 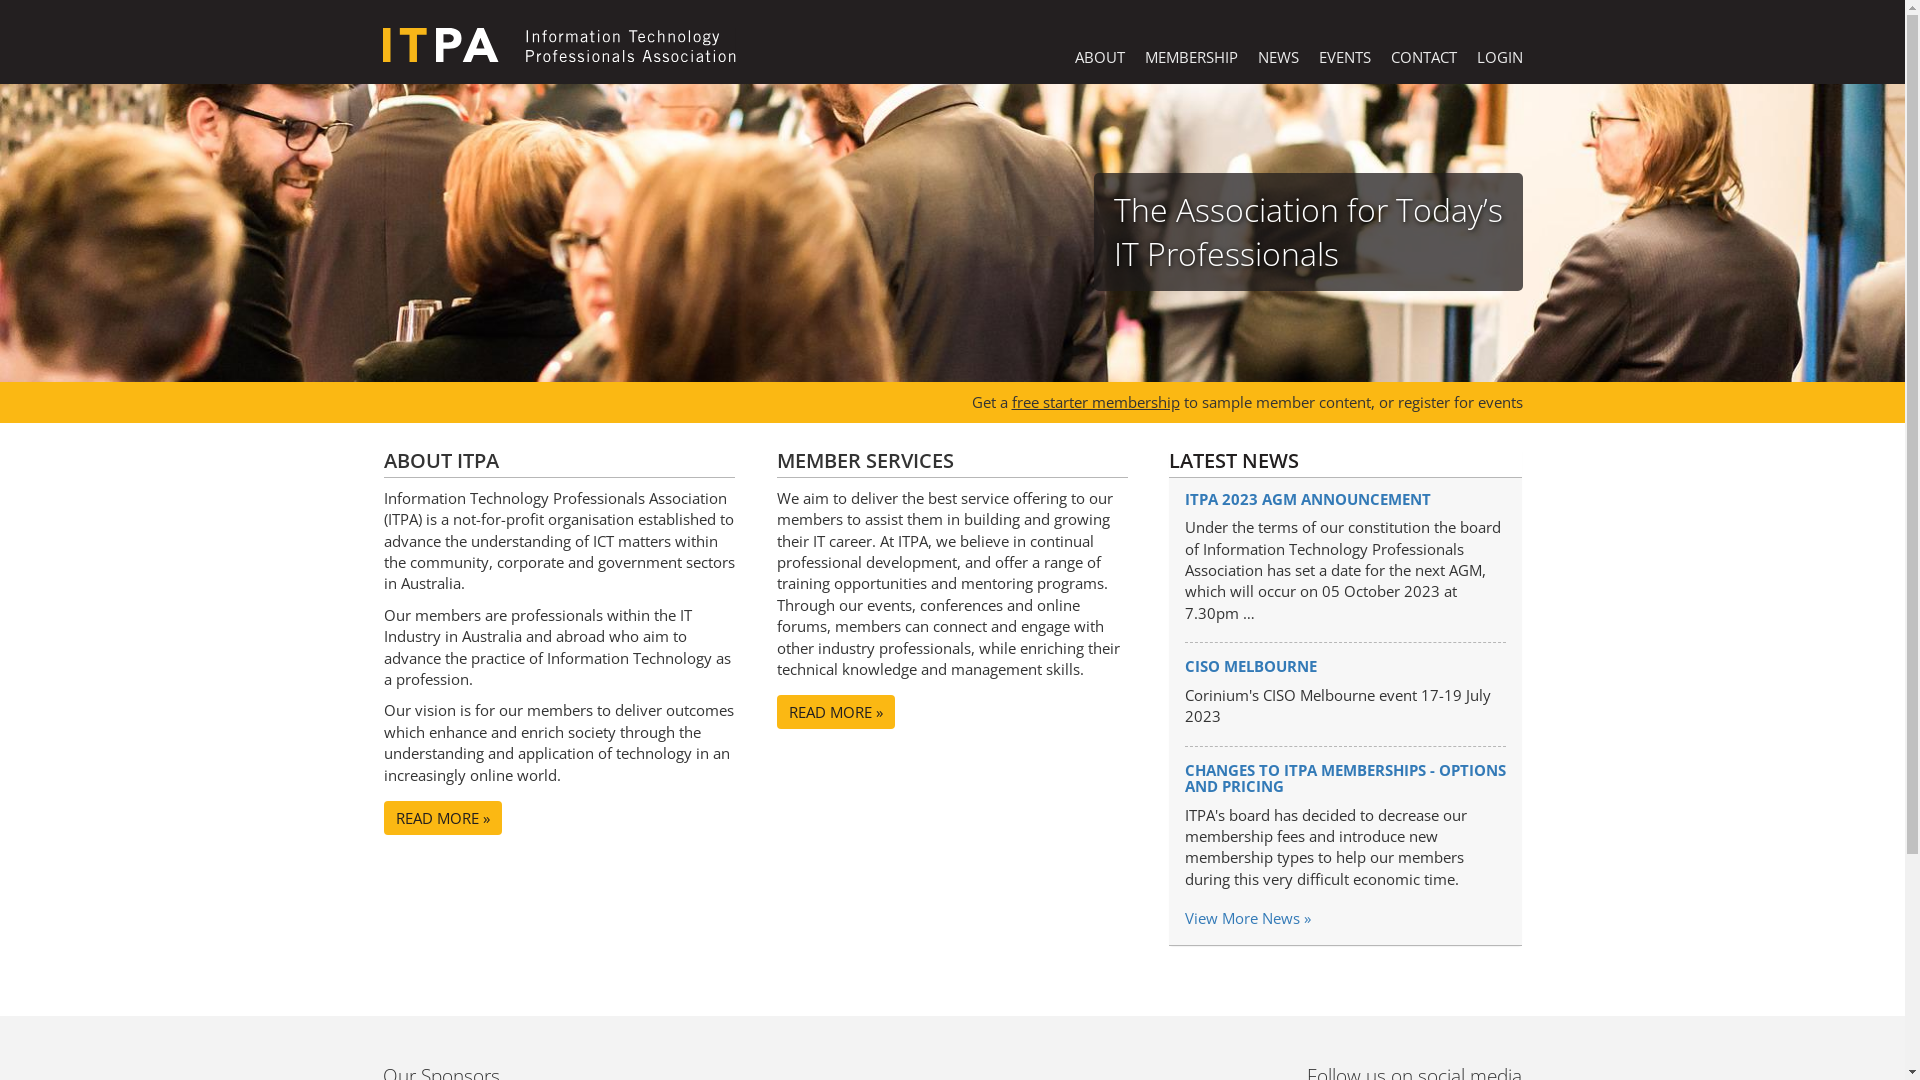 What do you see at coordinates (1278, 58) in the screenshot?
I see `NEWS` at bounding box center [1278, 58].